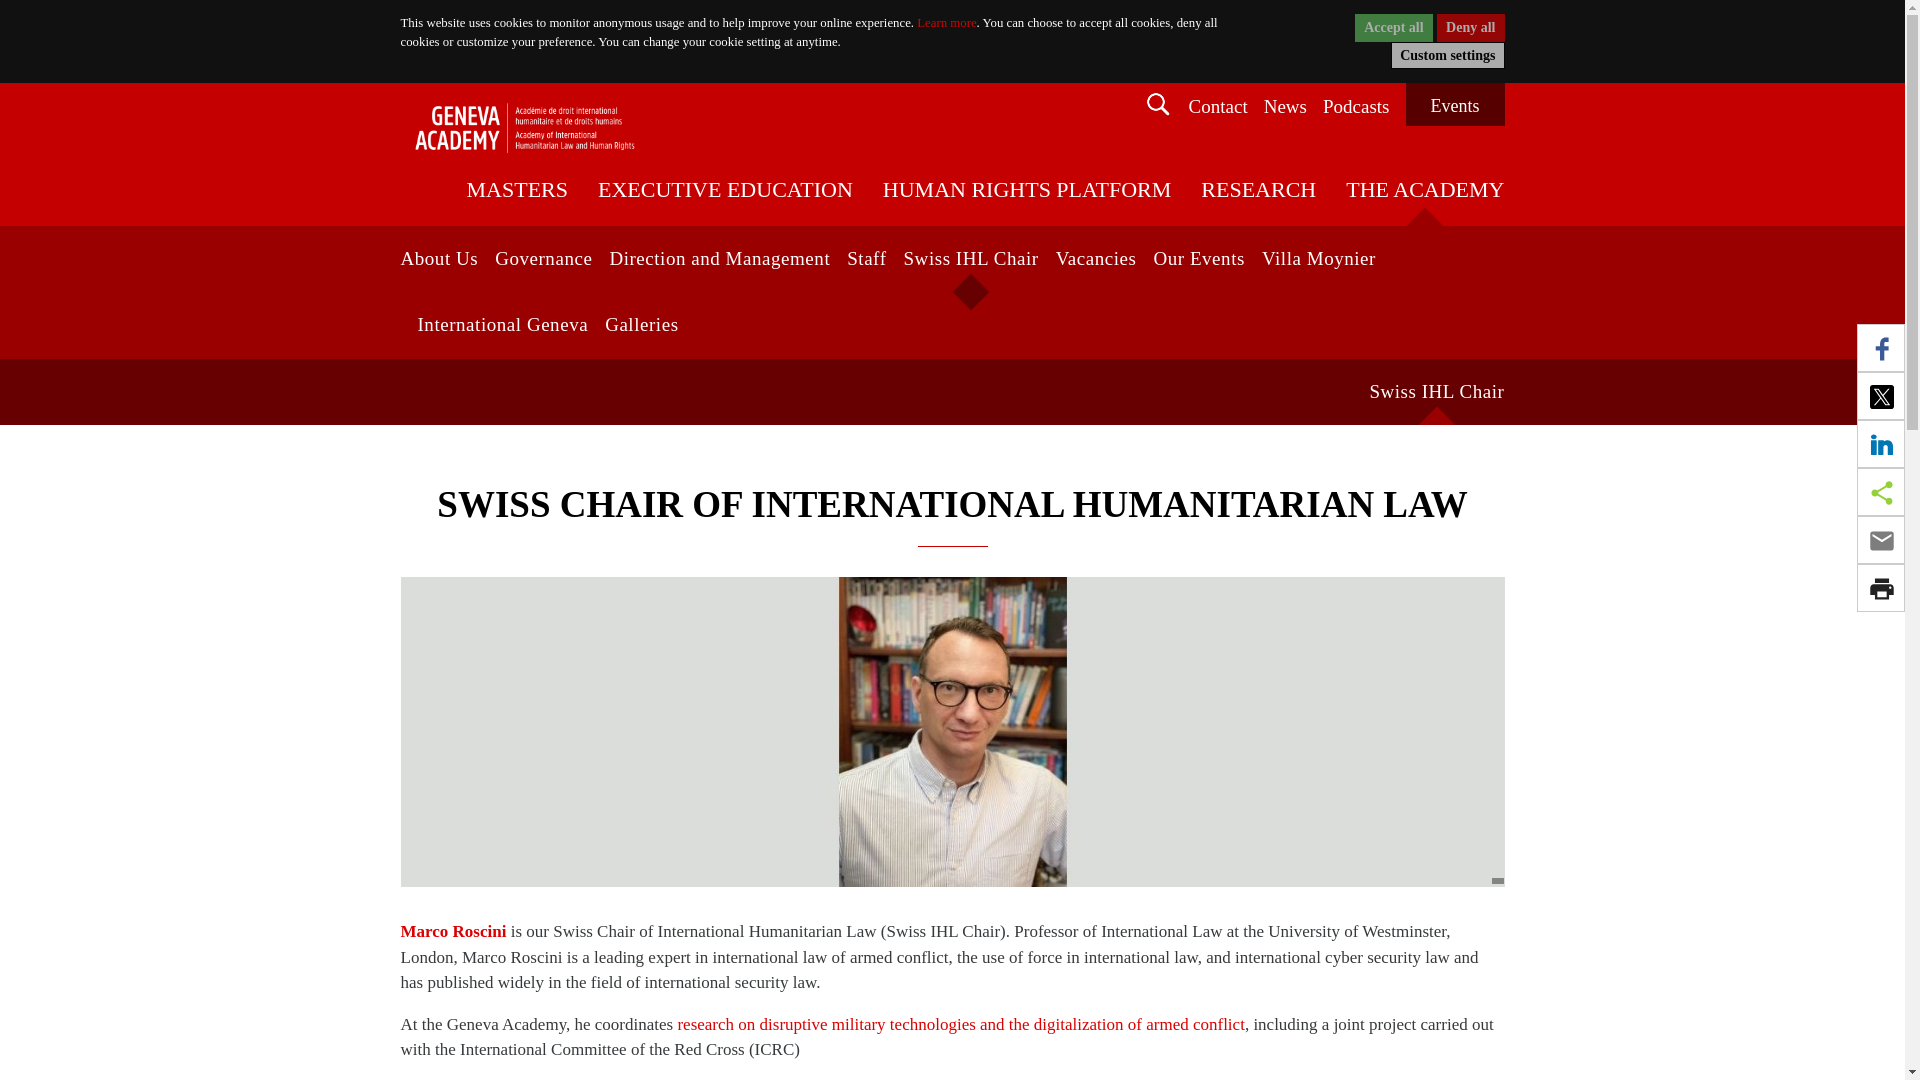 The height and width of the screenshot is (1080, 1920). What do you see at coordinates (1394, 28) in the screenshot?
I see `Accept all` at bounding box center [1394, 28].